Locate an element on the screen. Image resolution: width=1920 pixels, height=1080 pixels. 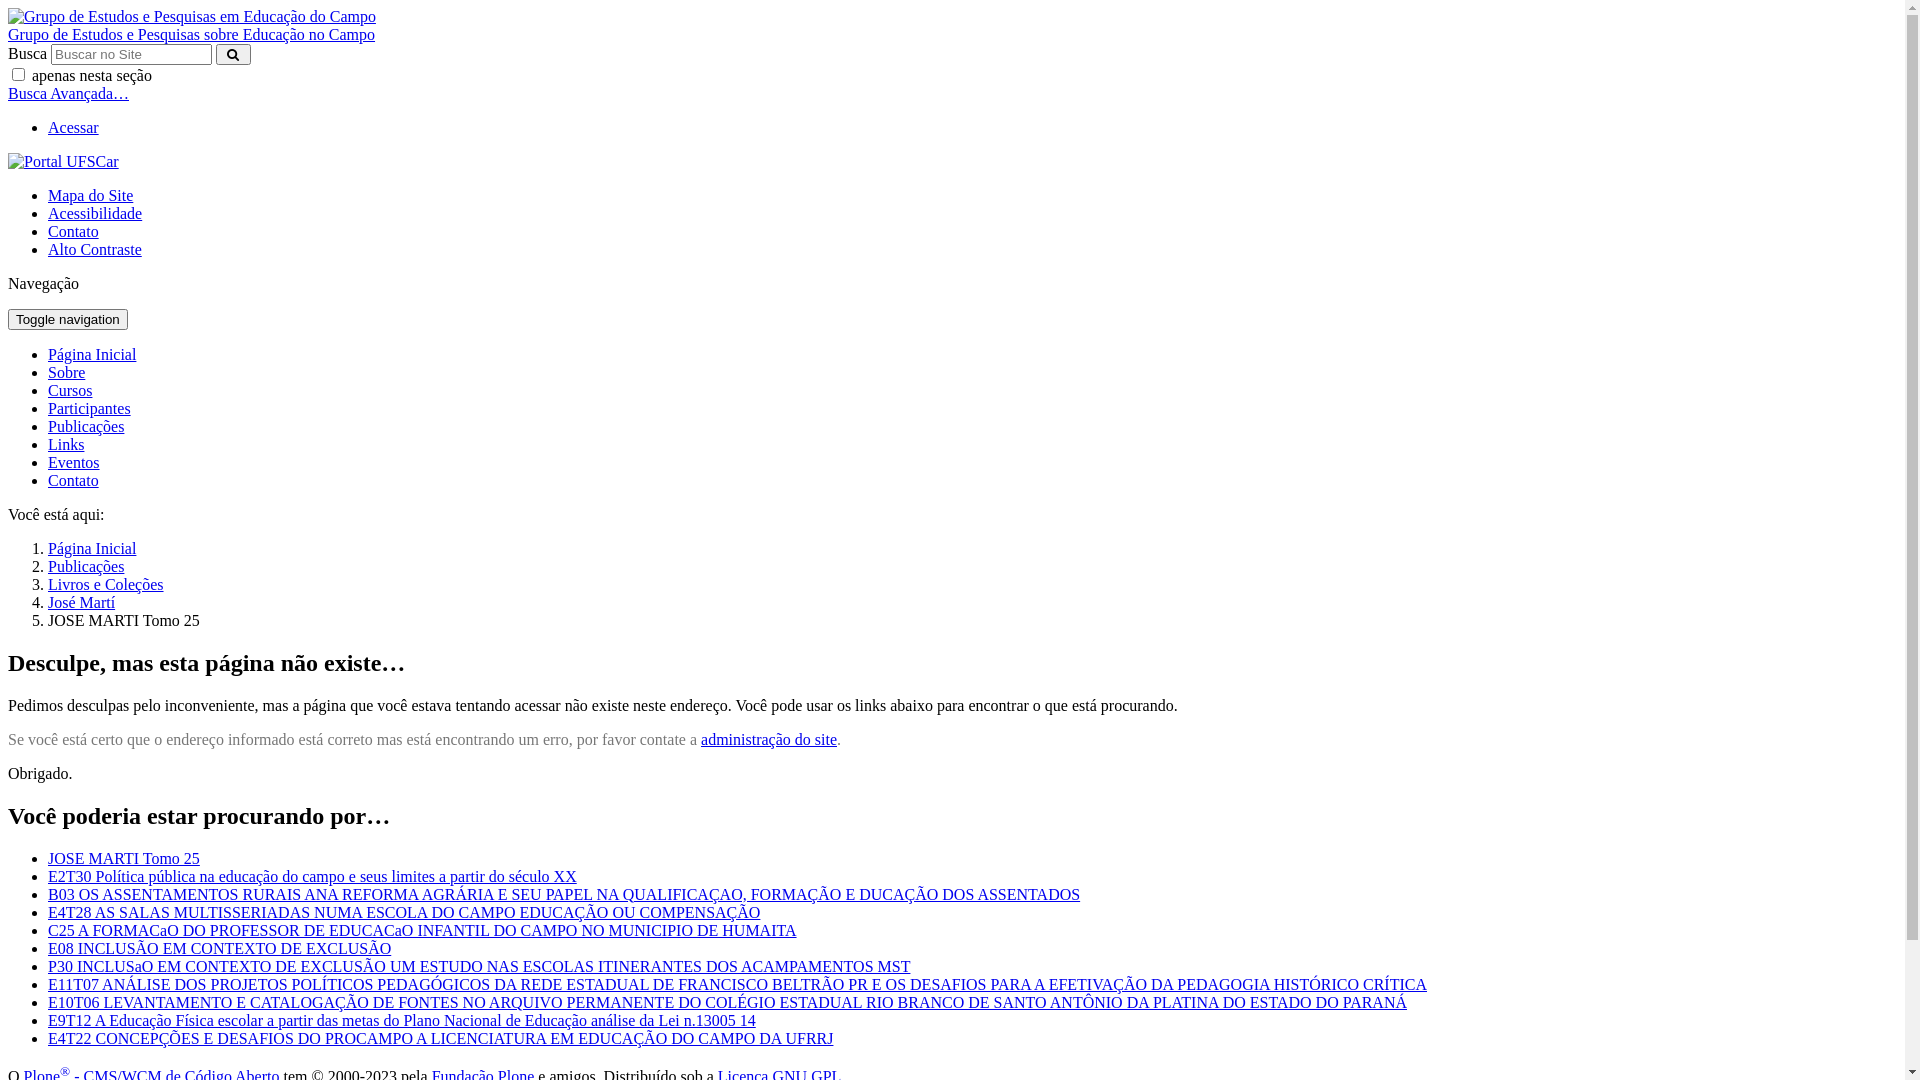
Sobre is located at coordinates (66, 372).